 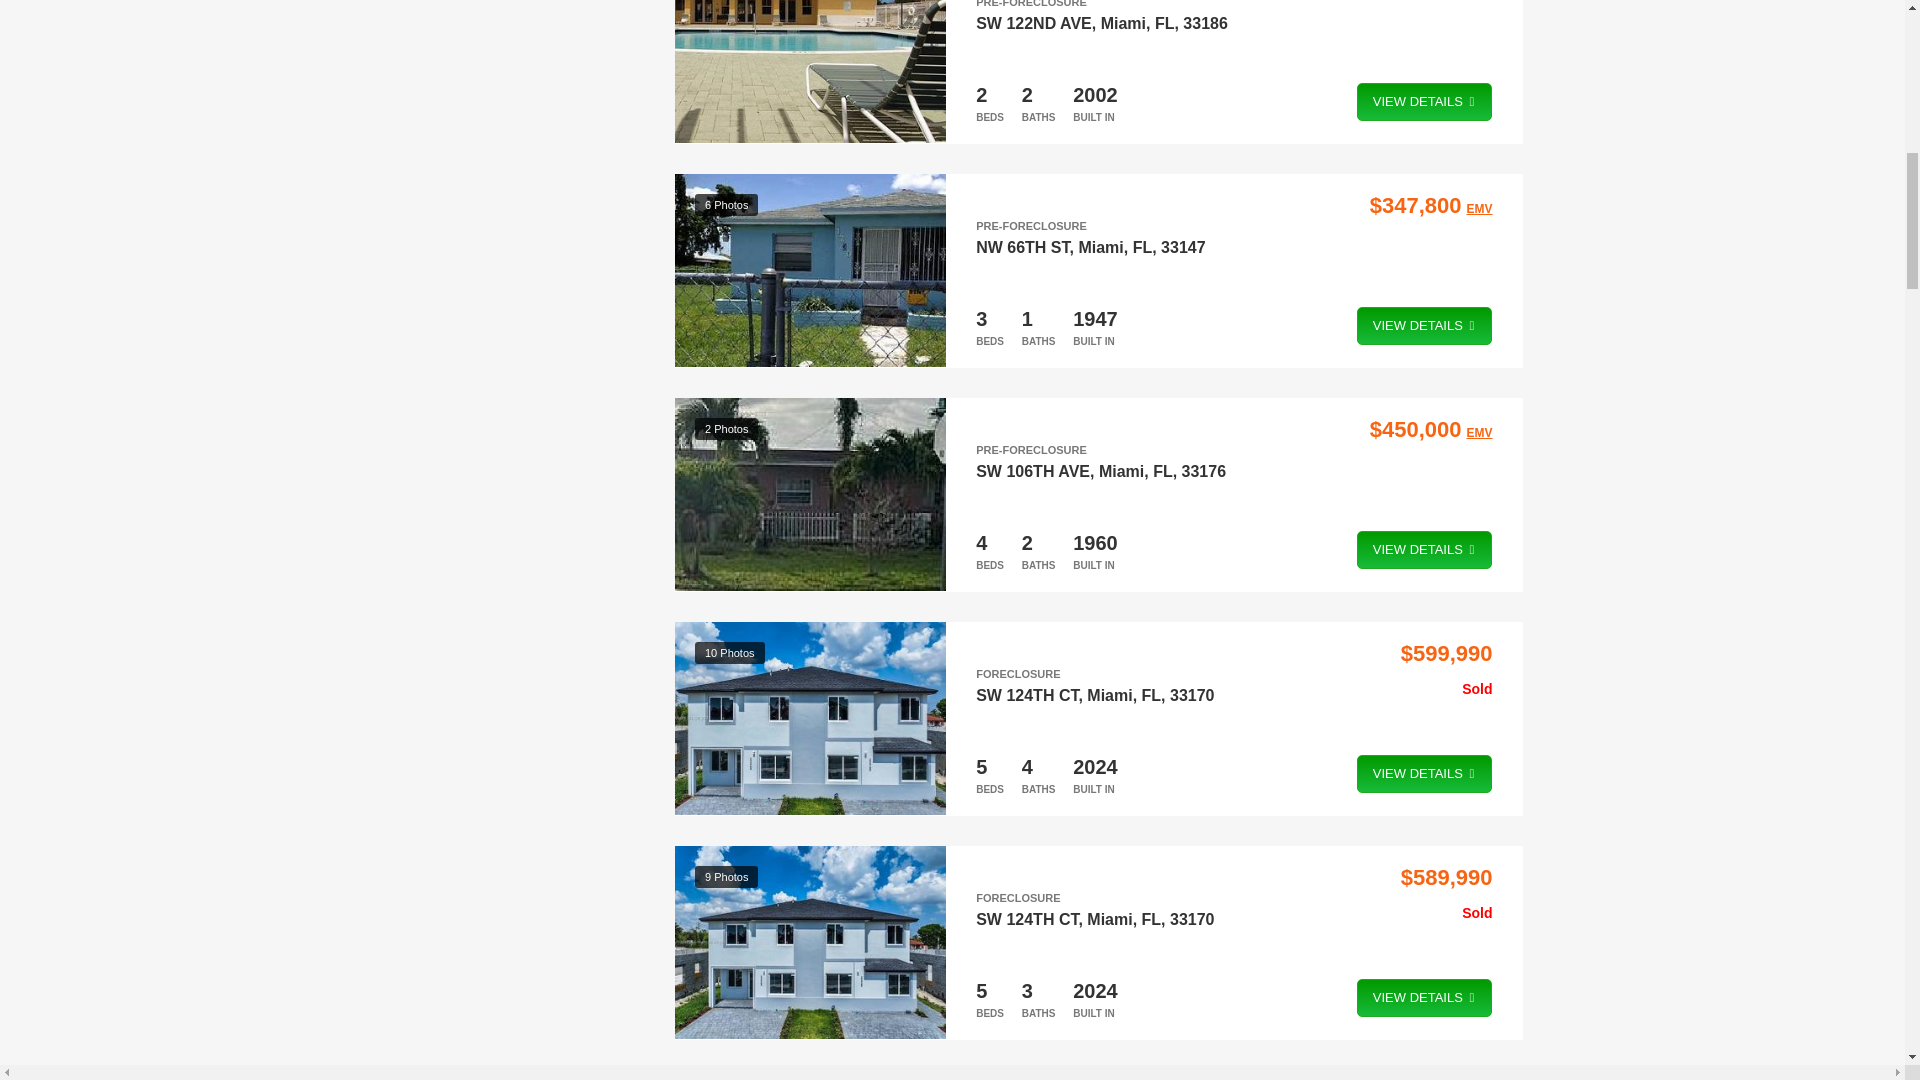 I want to click on NW 66TH ST, so click(x=1022, y=246).